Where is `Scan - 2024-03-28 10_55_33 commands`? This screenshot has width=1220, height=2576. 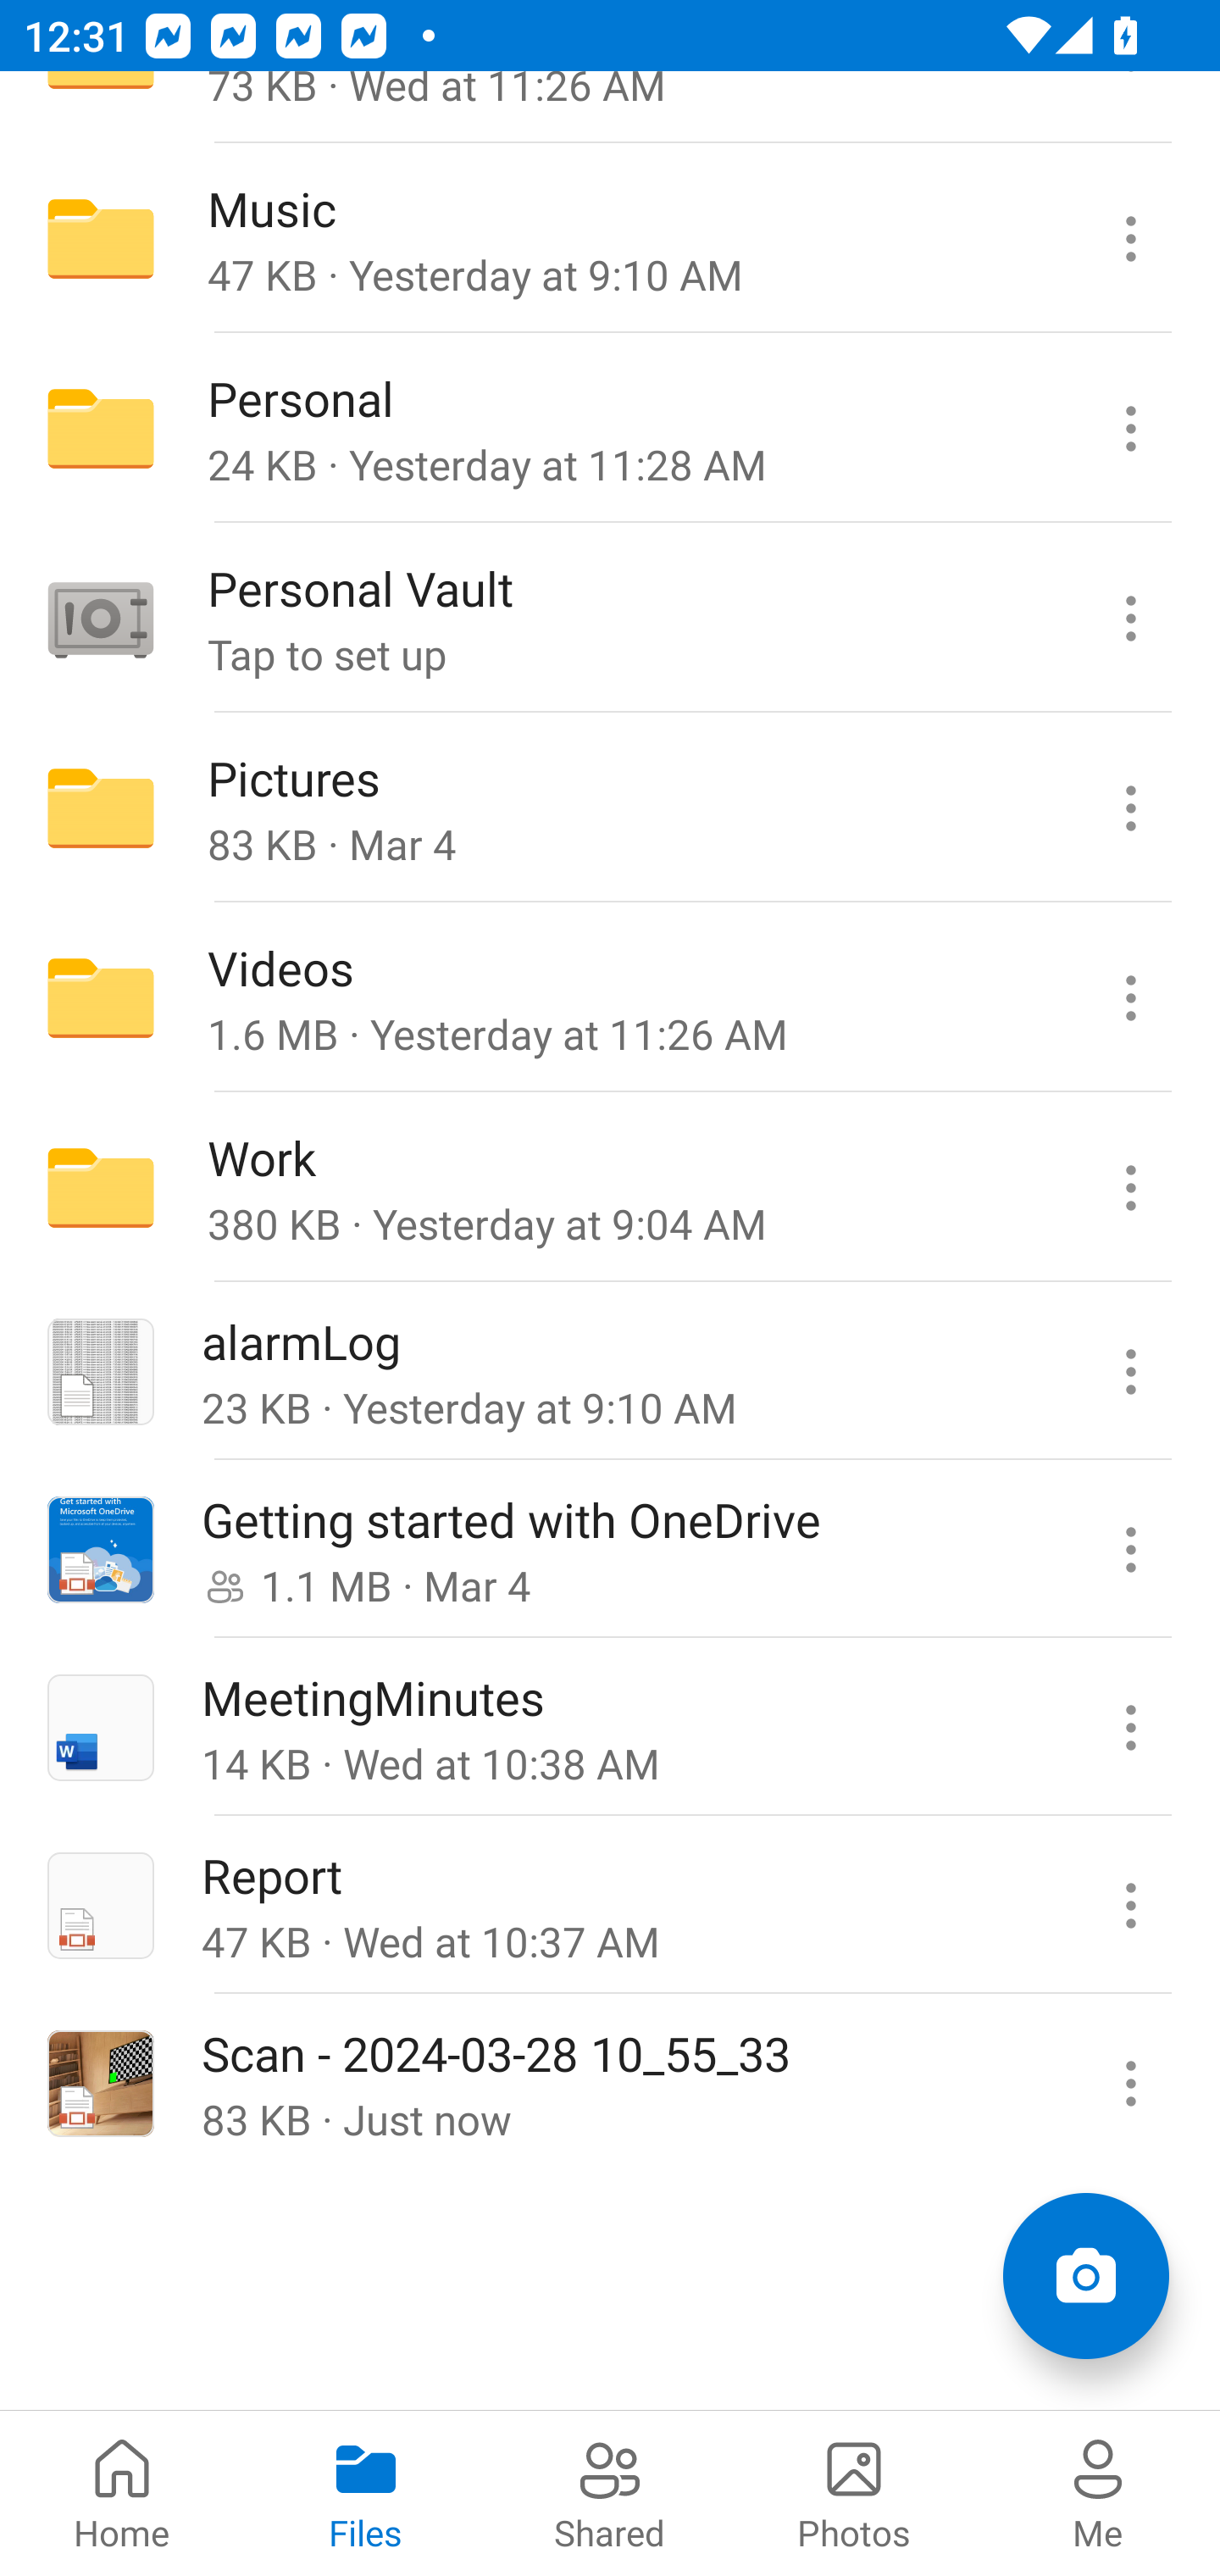
Scan - 2024-03-28 10_55_33 commands is located at coordinates (1130, 2082).